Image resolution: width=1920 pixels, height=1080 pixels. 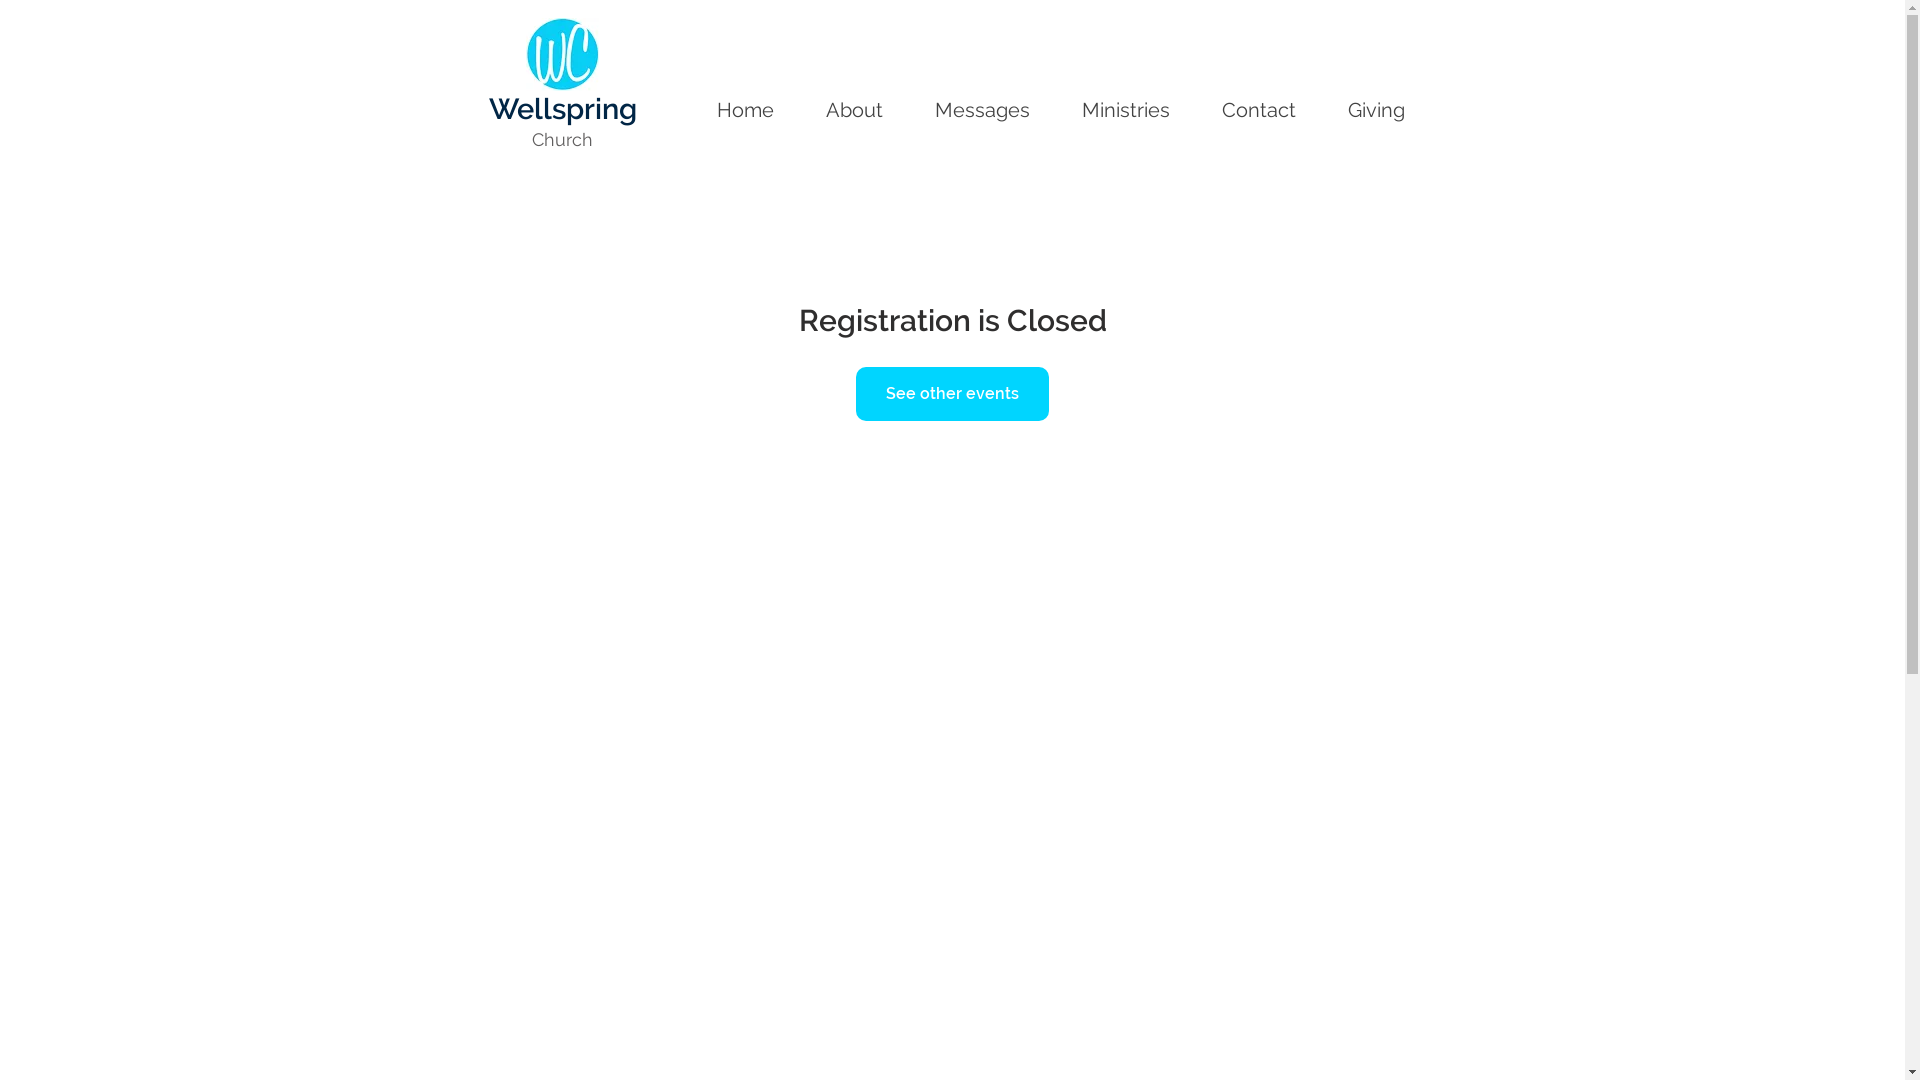 I want to click on Giving, so click(x=1376, y=106).